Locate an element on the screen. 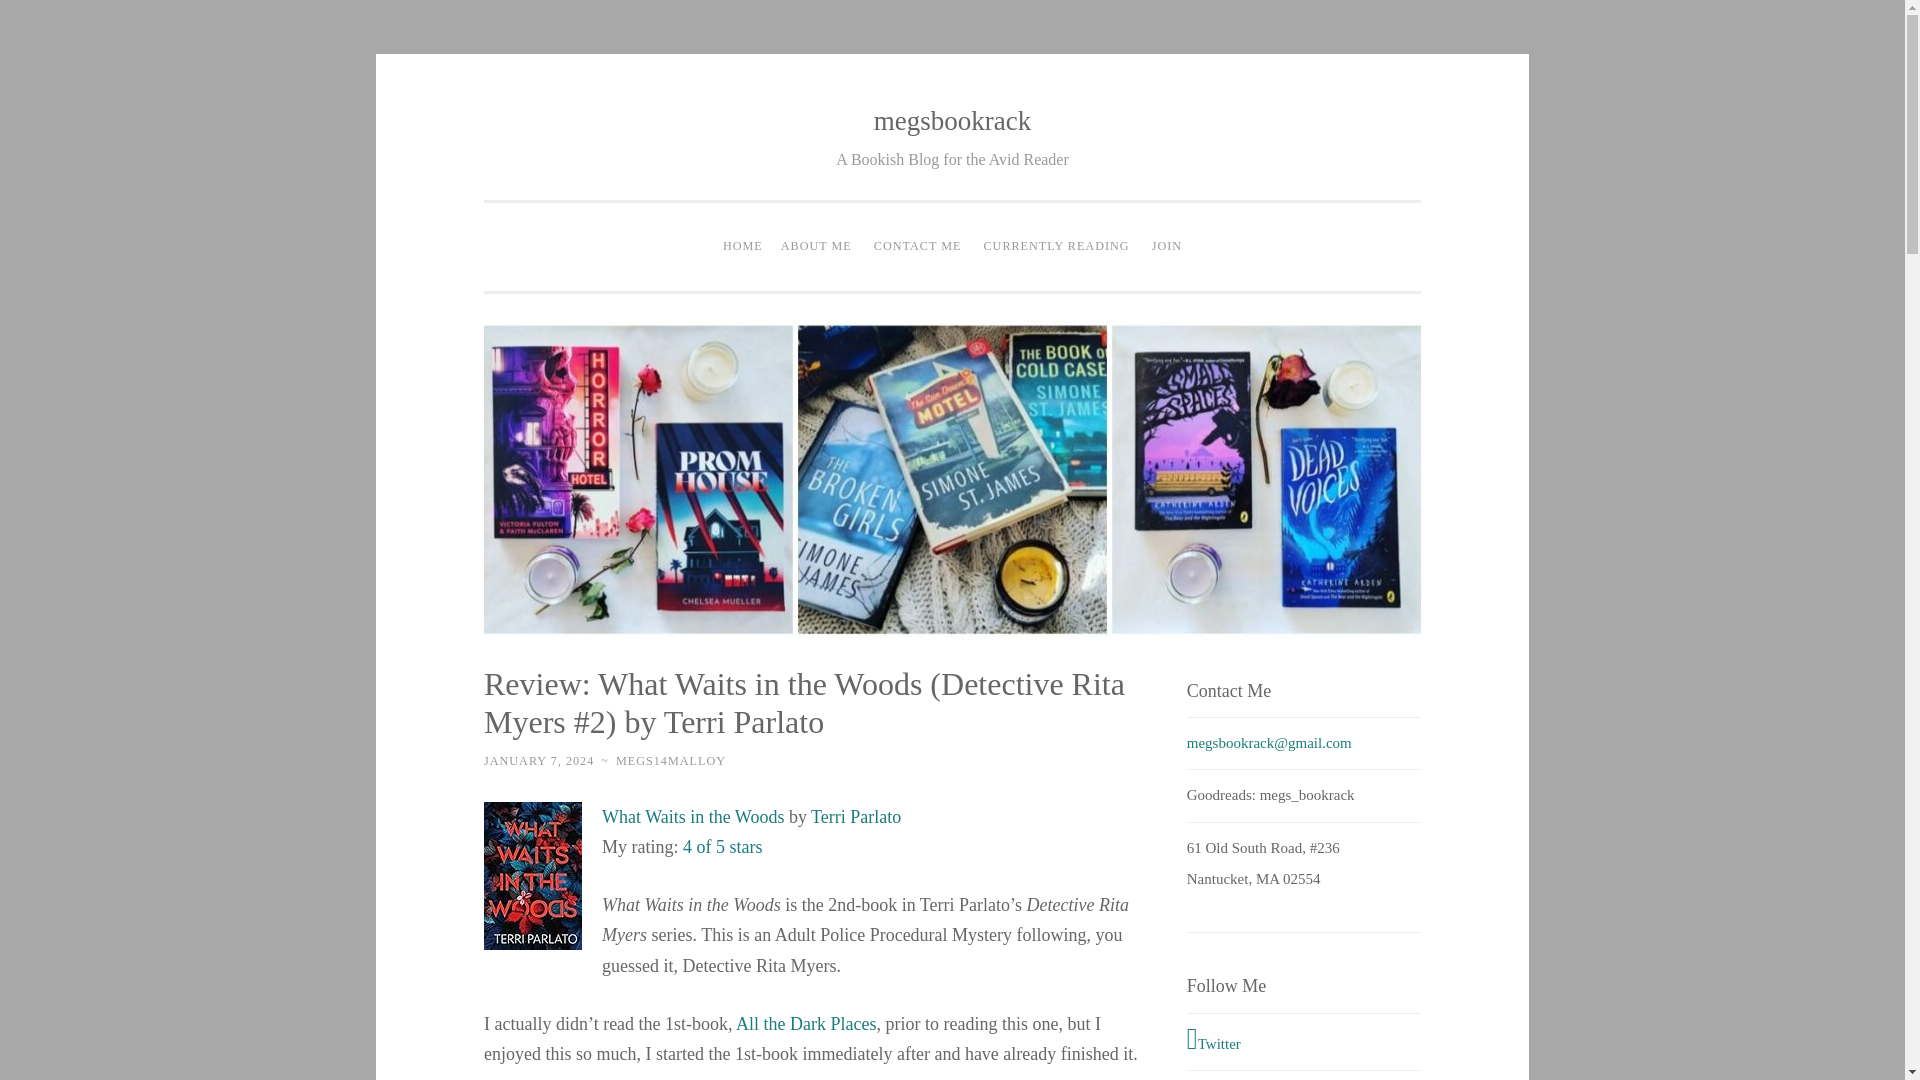 This screenshot has width=1920, height=1080. JANUARY 7, 2024 is located at coordinates (538, 760).